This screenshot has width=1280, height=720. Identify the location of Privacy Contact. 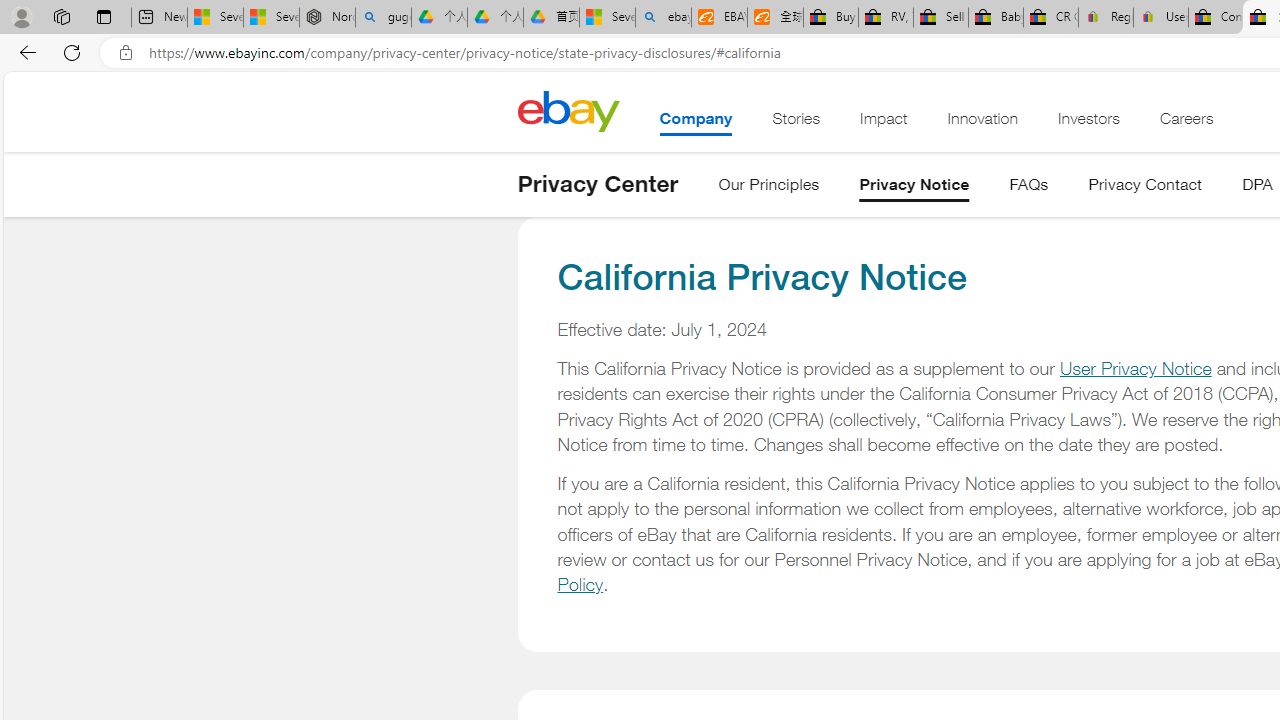
(1146, 188).